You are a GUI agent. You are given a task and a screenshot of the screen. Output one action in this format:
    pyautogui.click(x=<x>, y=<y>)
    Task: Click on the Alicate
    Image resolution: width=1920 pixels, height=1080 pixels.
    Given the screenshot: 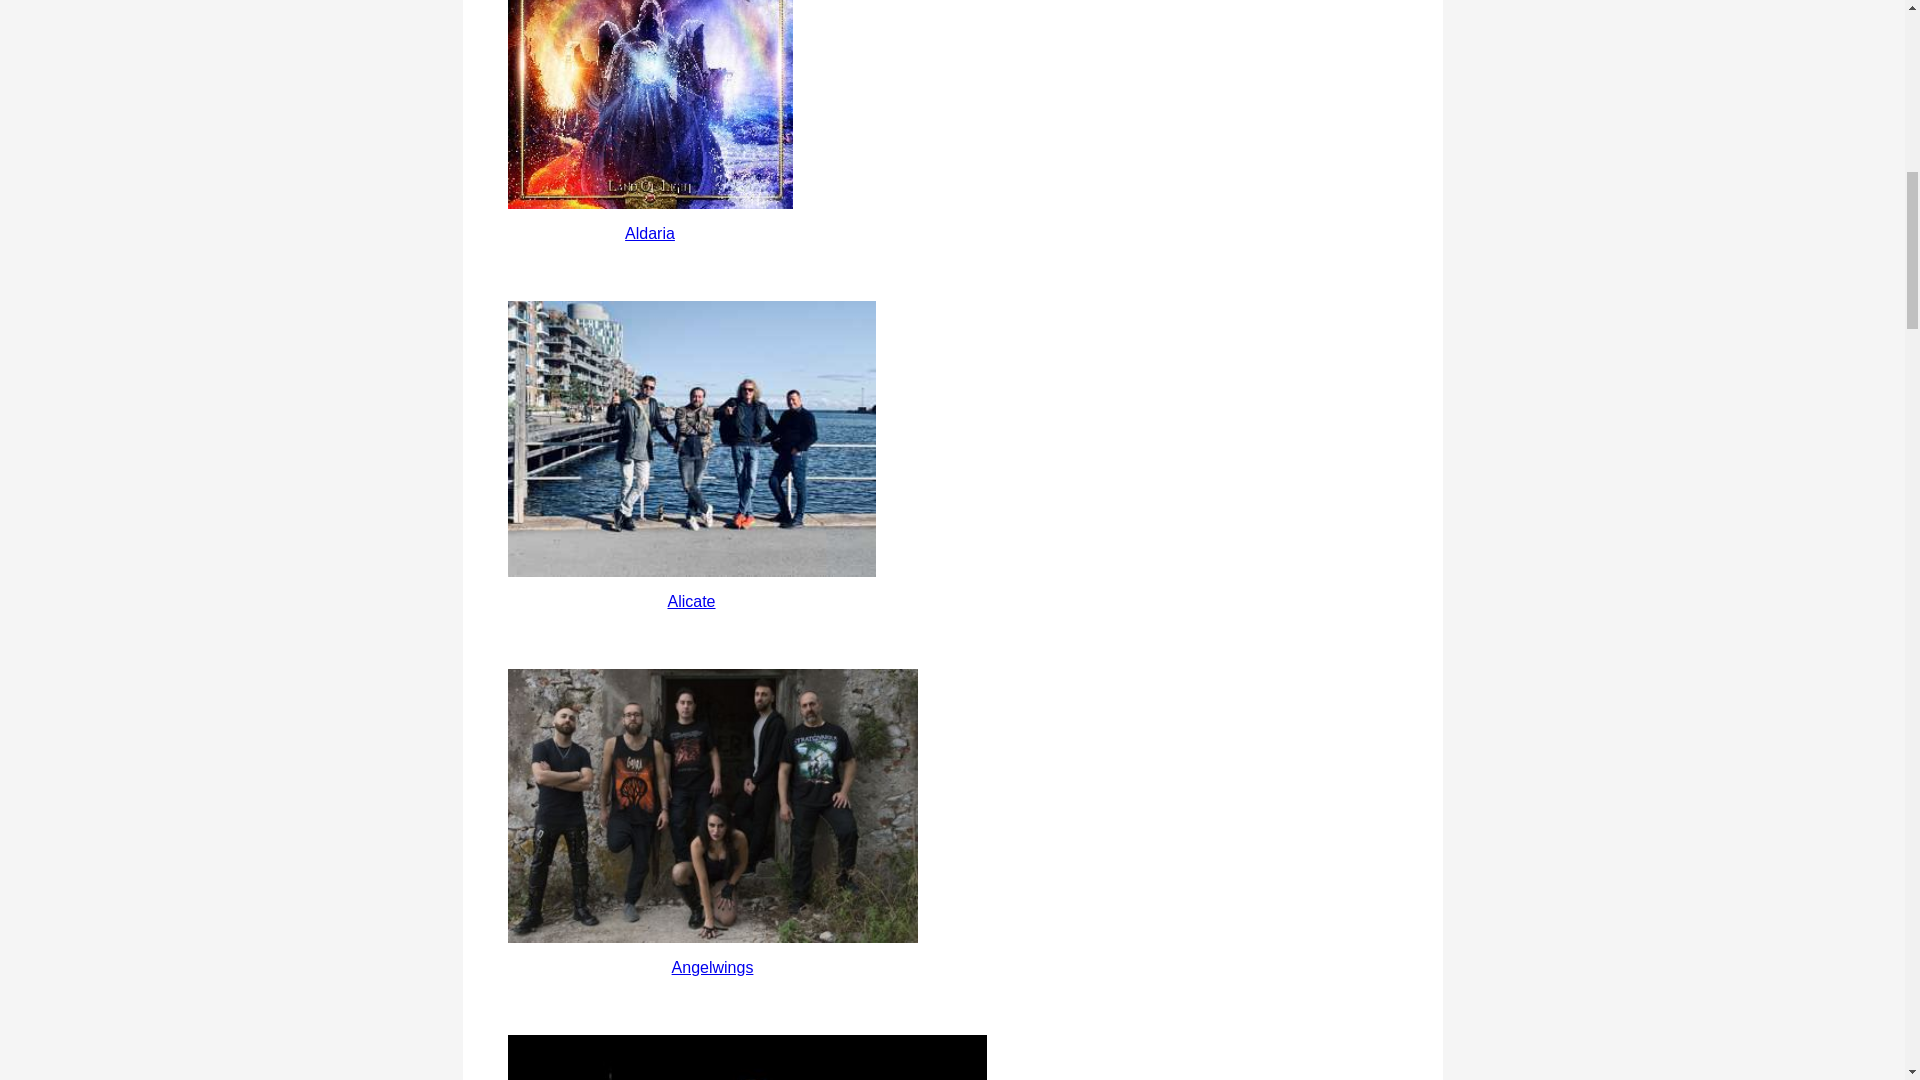 What is the action you would take?
    pyautogui.click(x=692, y=438)
    